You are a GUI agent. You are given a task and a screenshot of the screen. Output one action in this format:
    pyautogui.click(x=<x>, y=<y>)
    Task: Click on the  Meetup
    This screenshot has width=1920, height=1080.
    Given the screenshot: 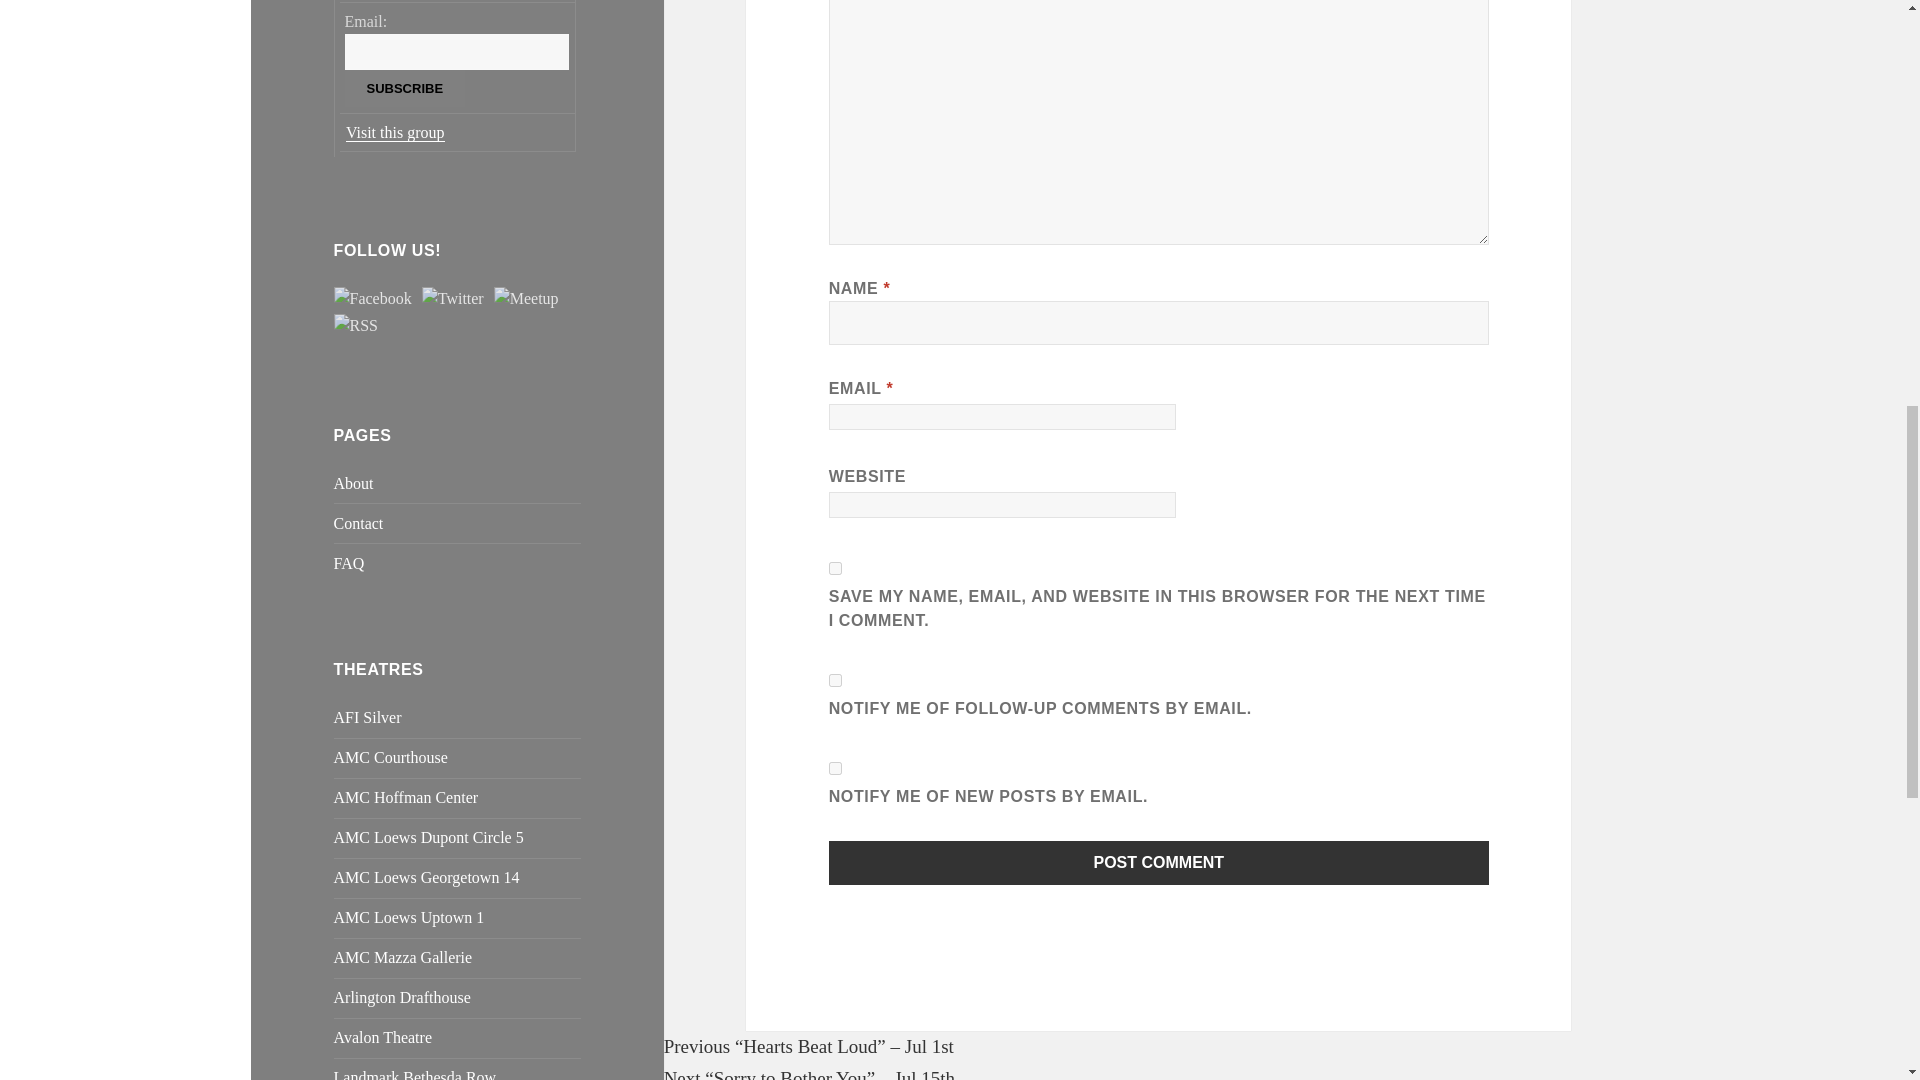 What is the action you would take?
    pyautogui.click(x=526, y=299)
    